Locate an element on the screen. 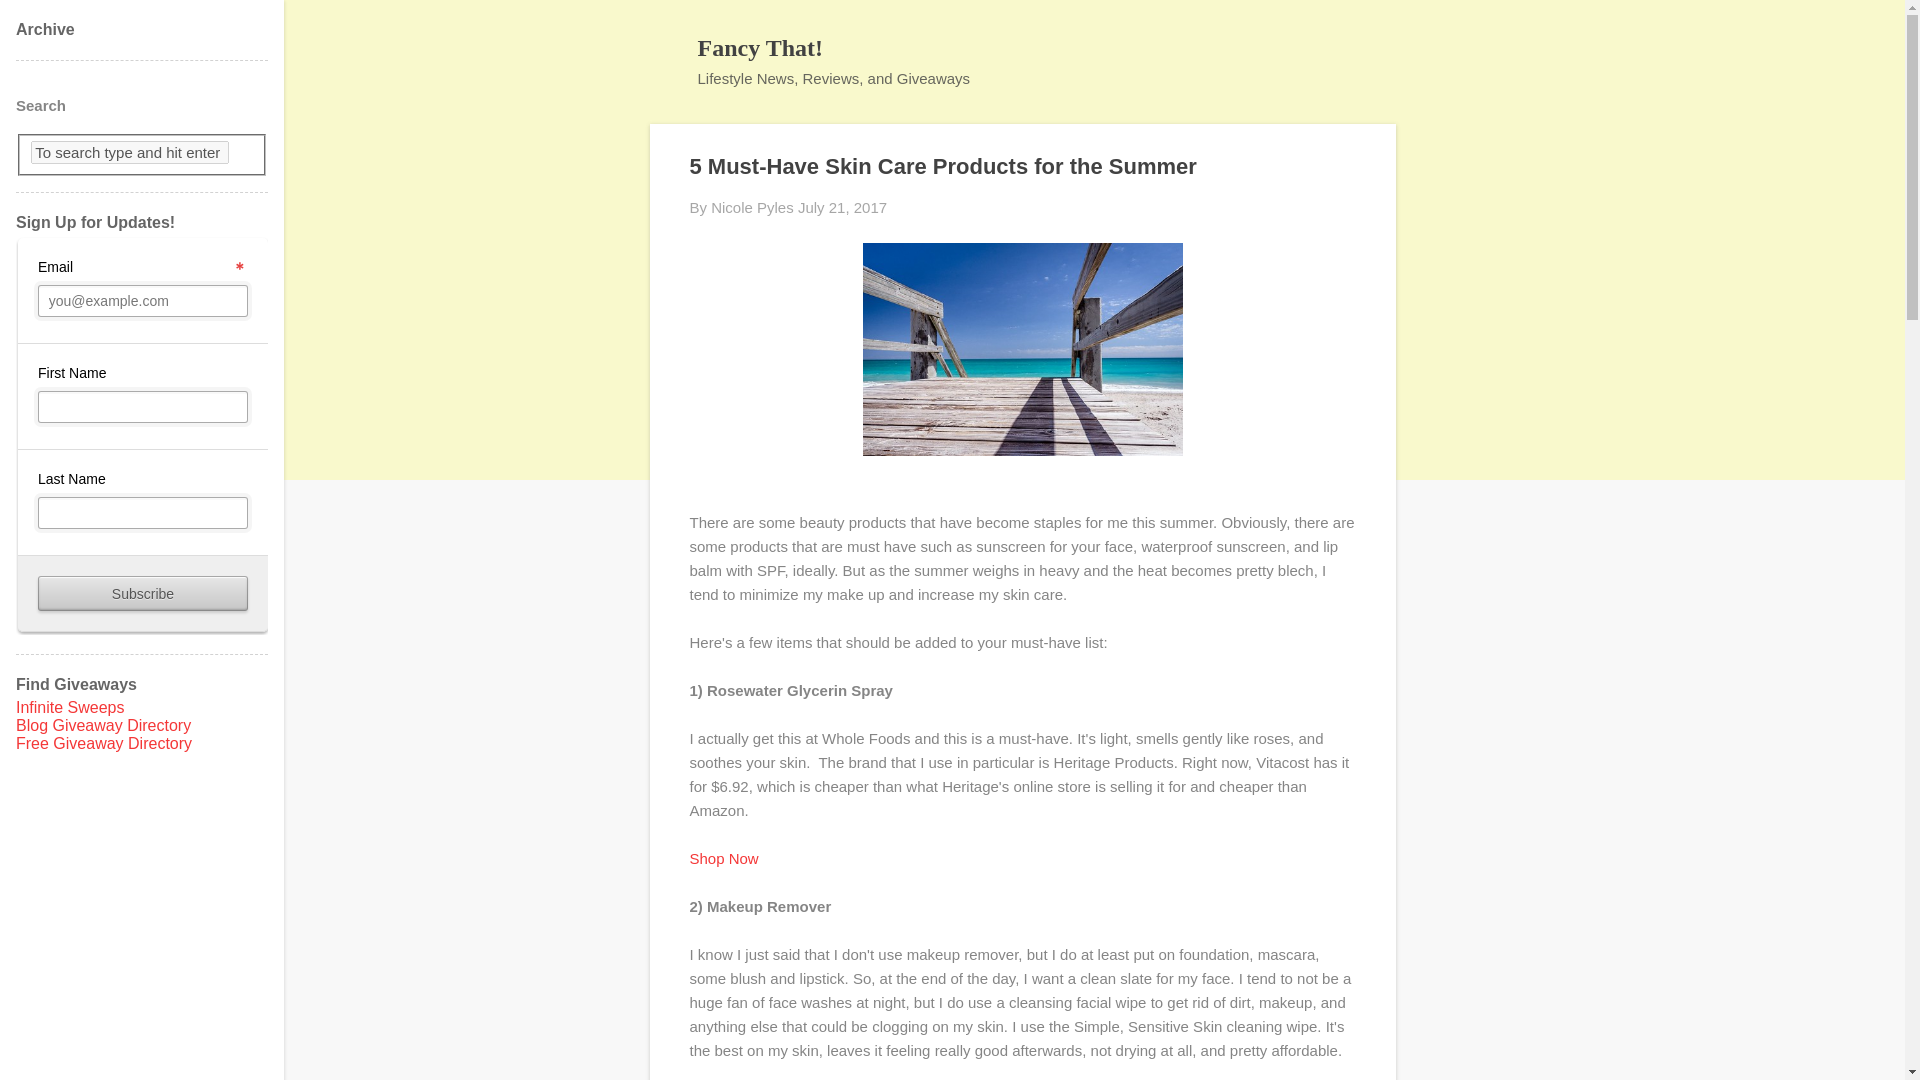 The image size is (1920, 1080). Shop Now is located at coordinates (724, 858).